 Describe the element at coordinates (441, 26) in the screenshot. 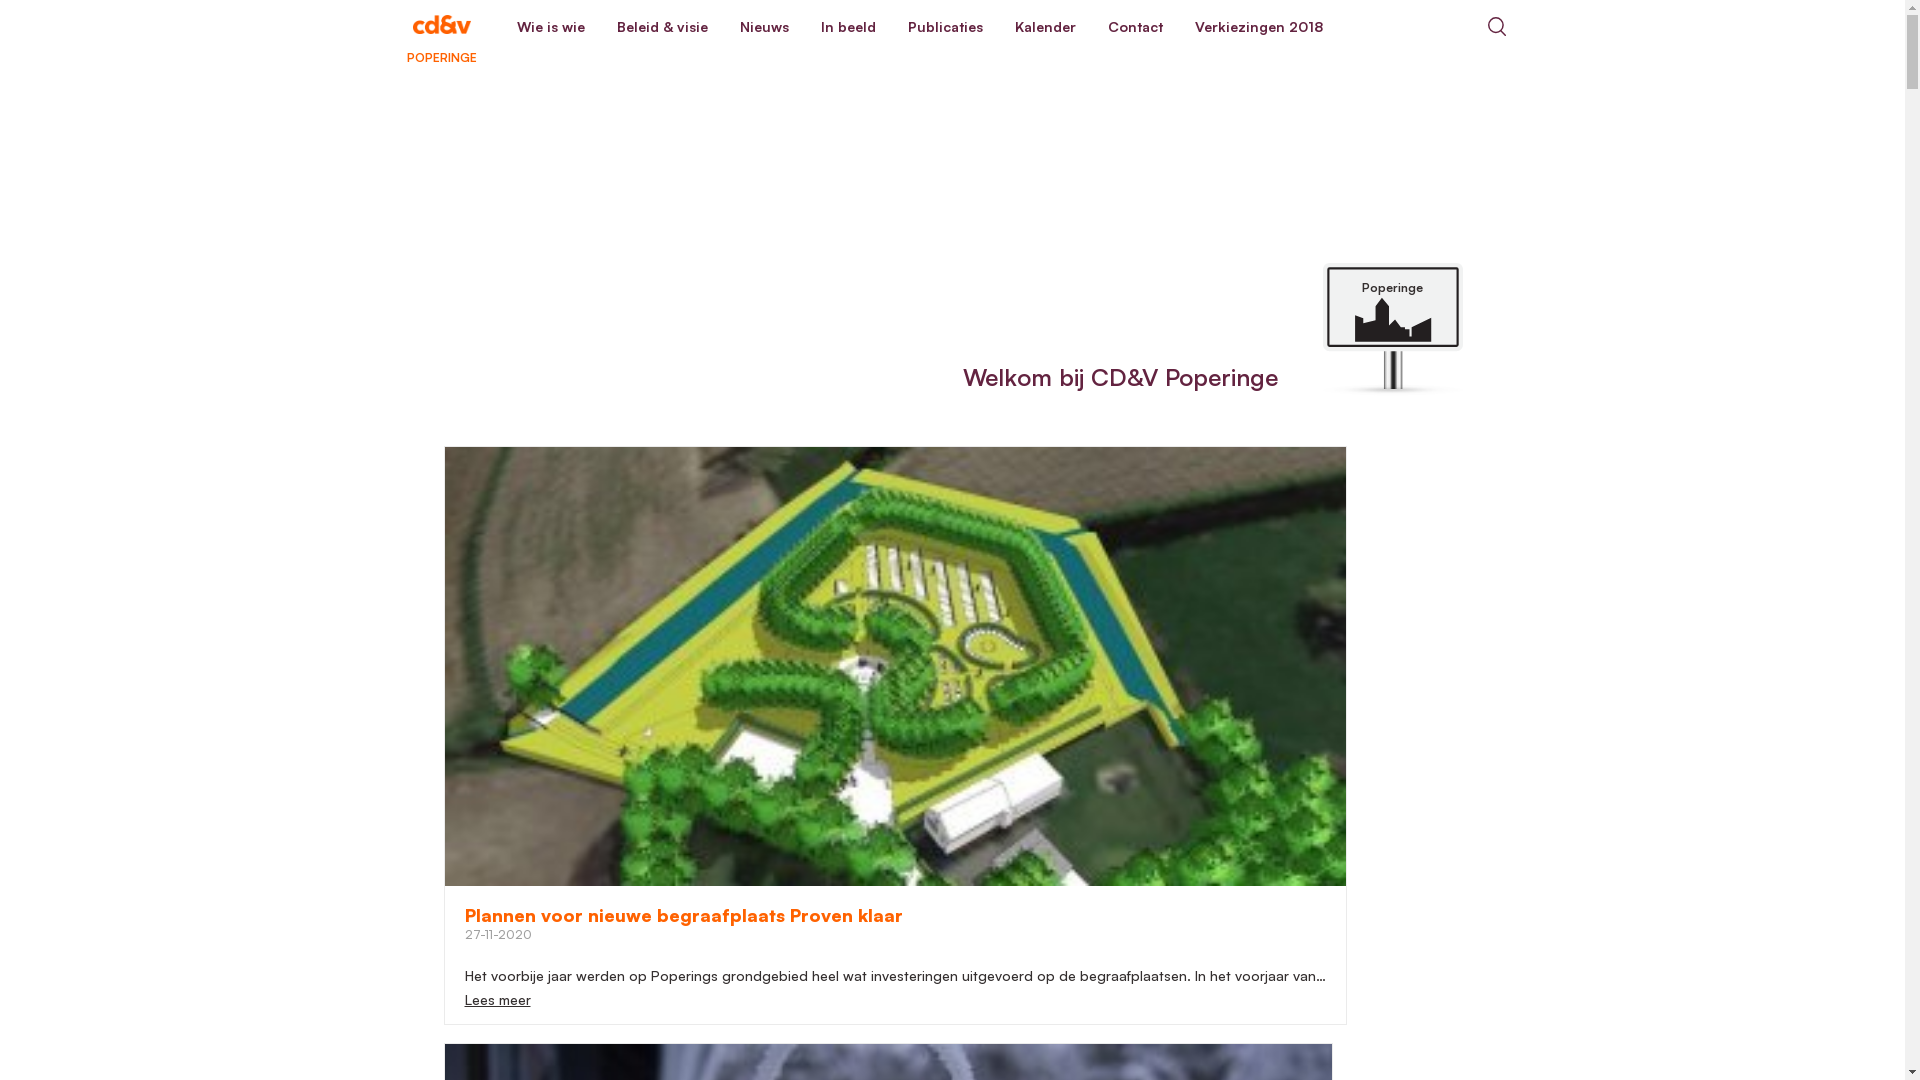

I see `POPERINGE` at that location.